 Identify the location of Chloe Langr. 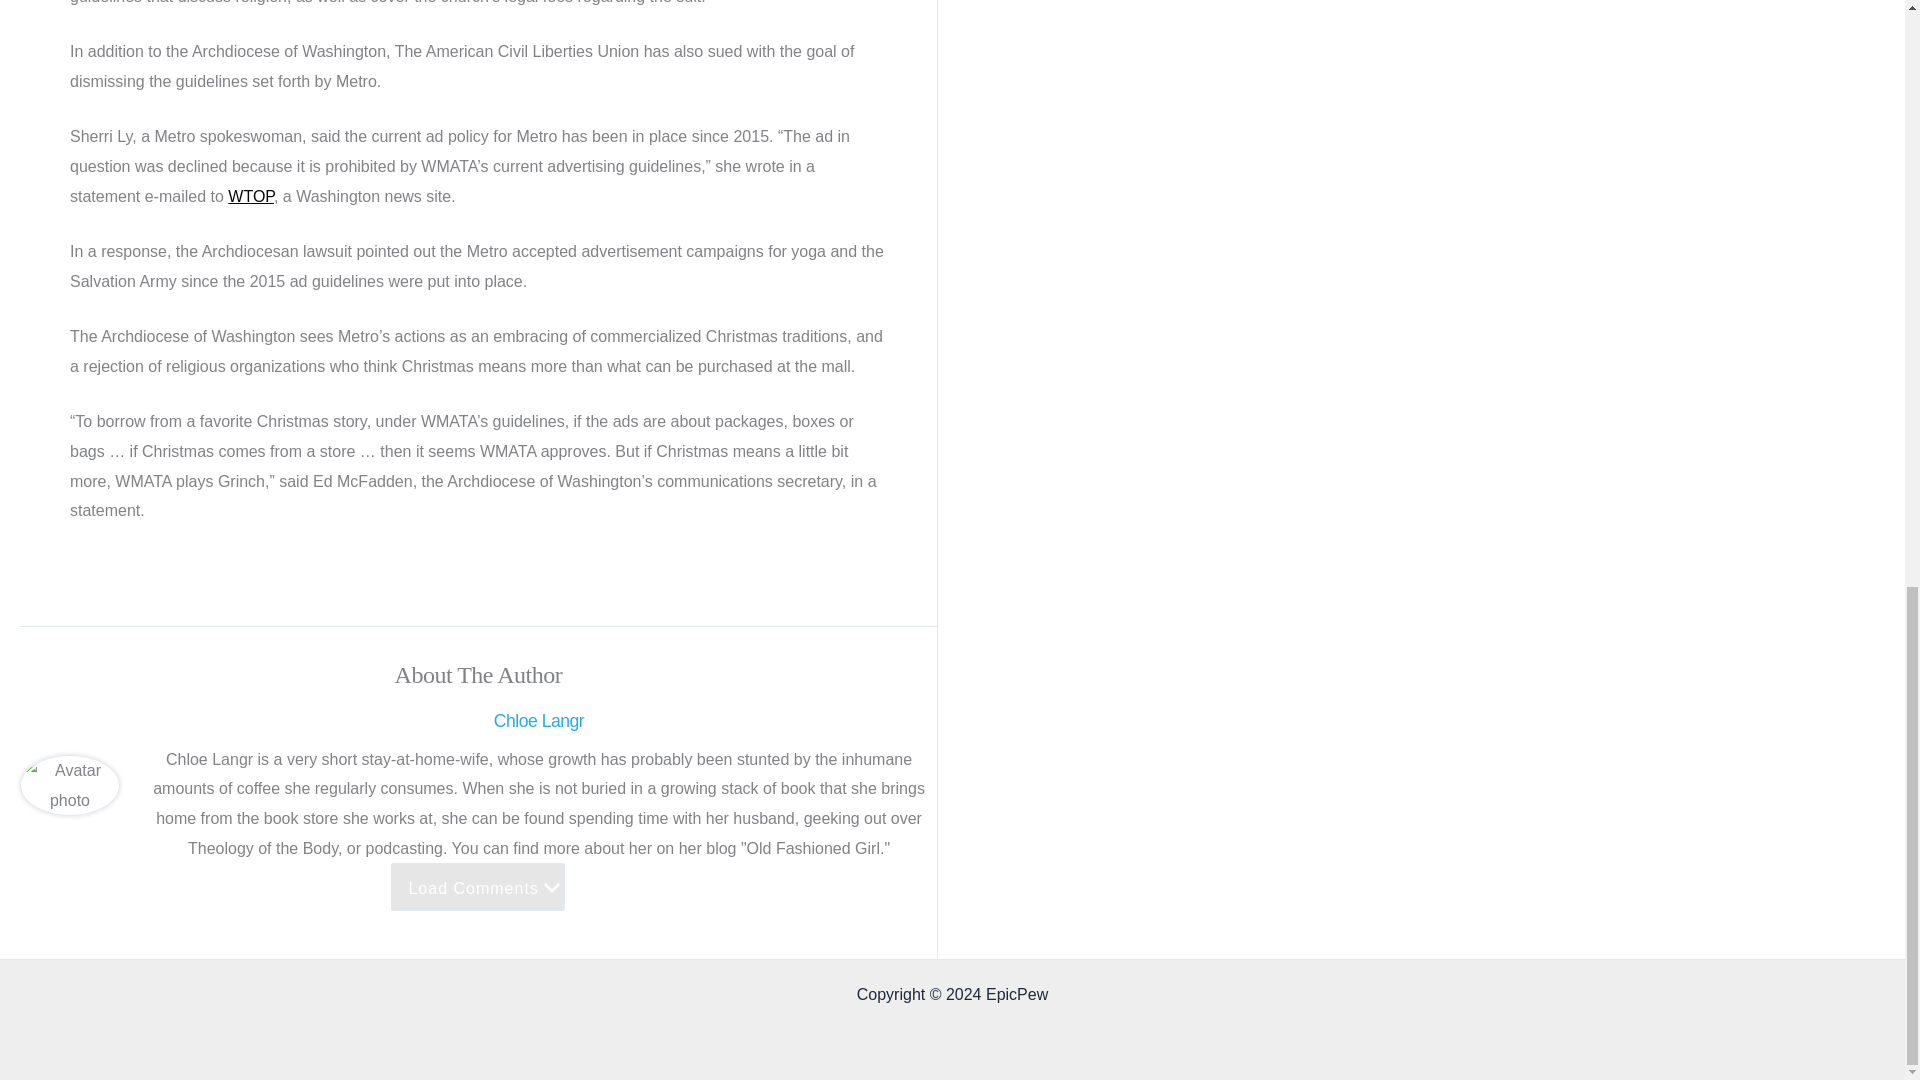
(538, 721).